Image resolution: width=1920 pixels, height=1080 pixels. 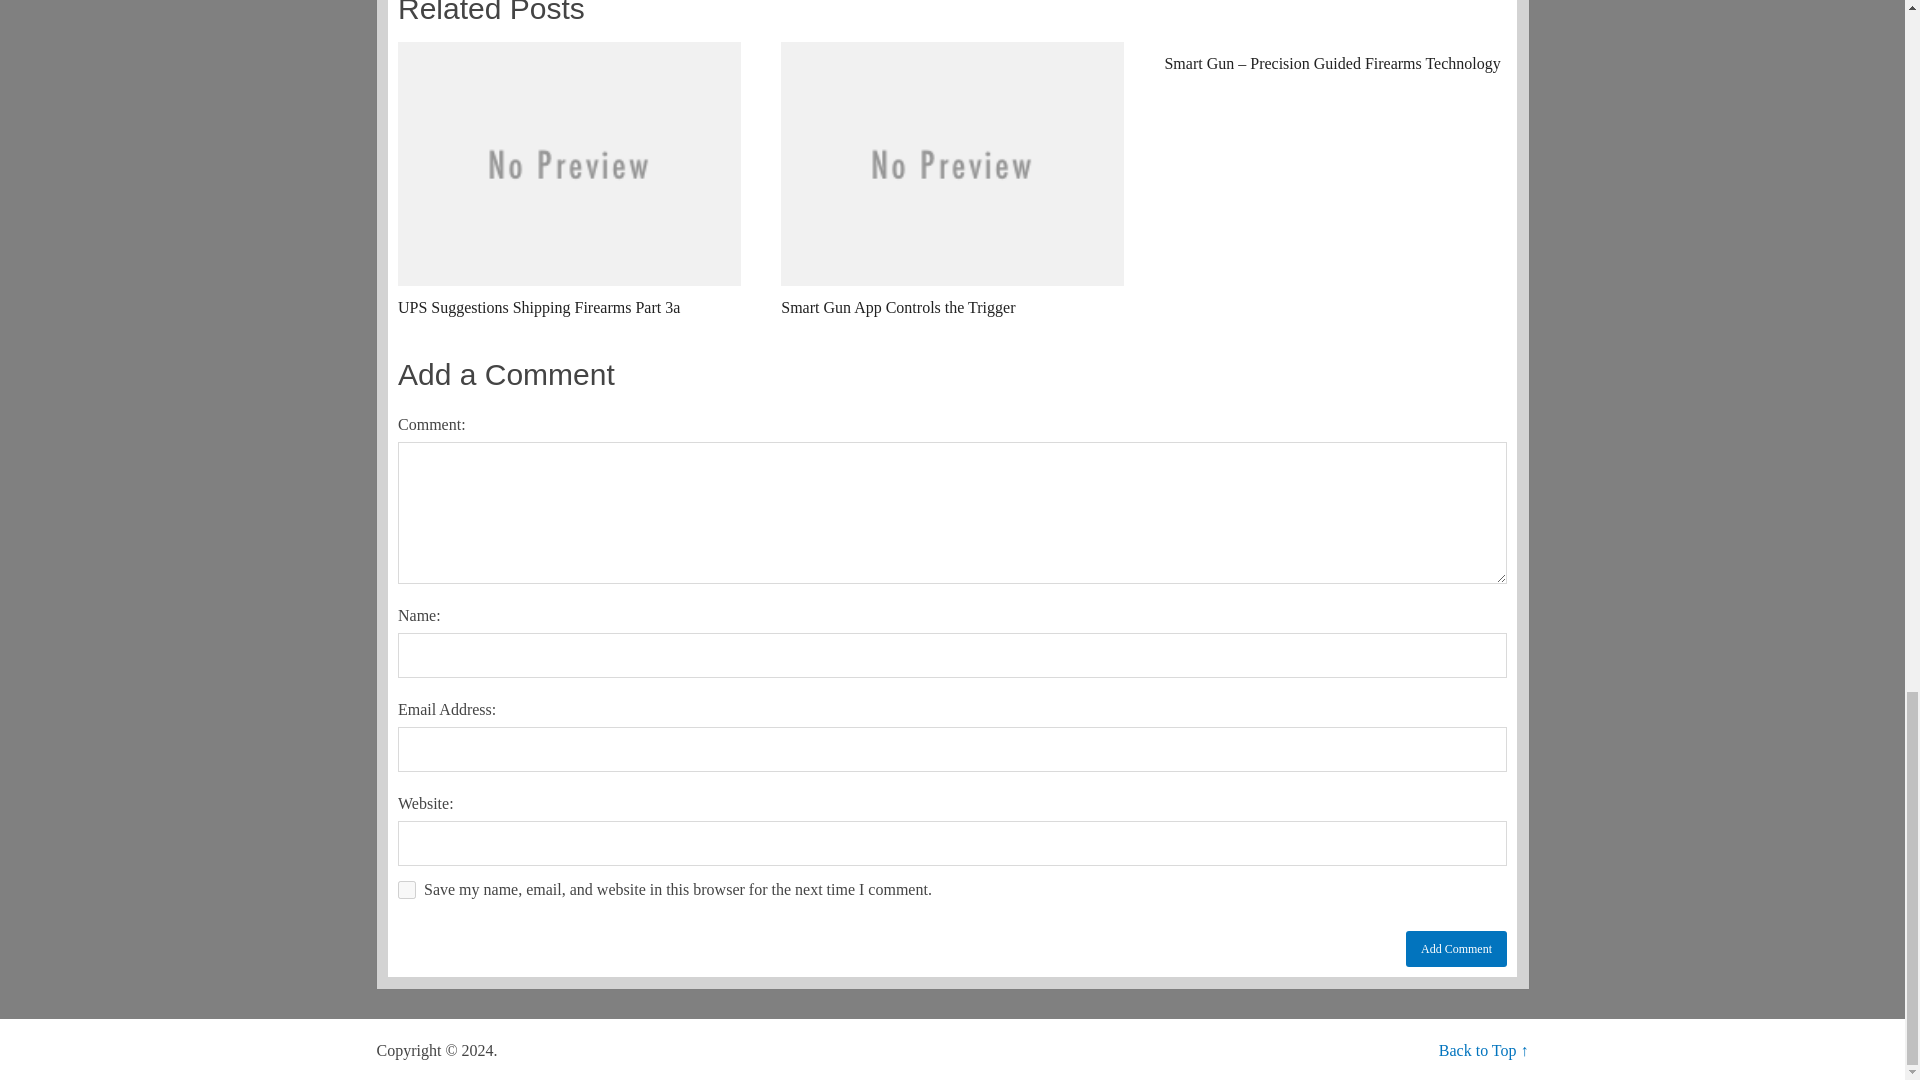 What do you see at coordinates (1456, 948) in the screenshot?
I see `Add Comment` at bounding box center [1456, 948].